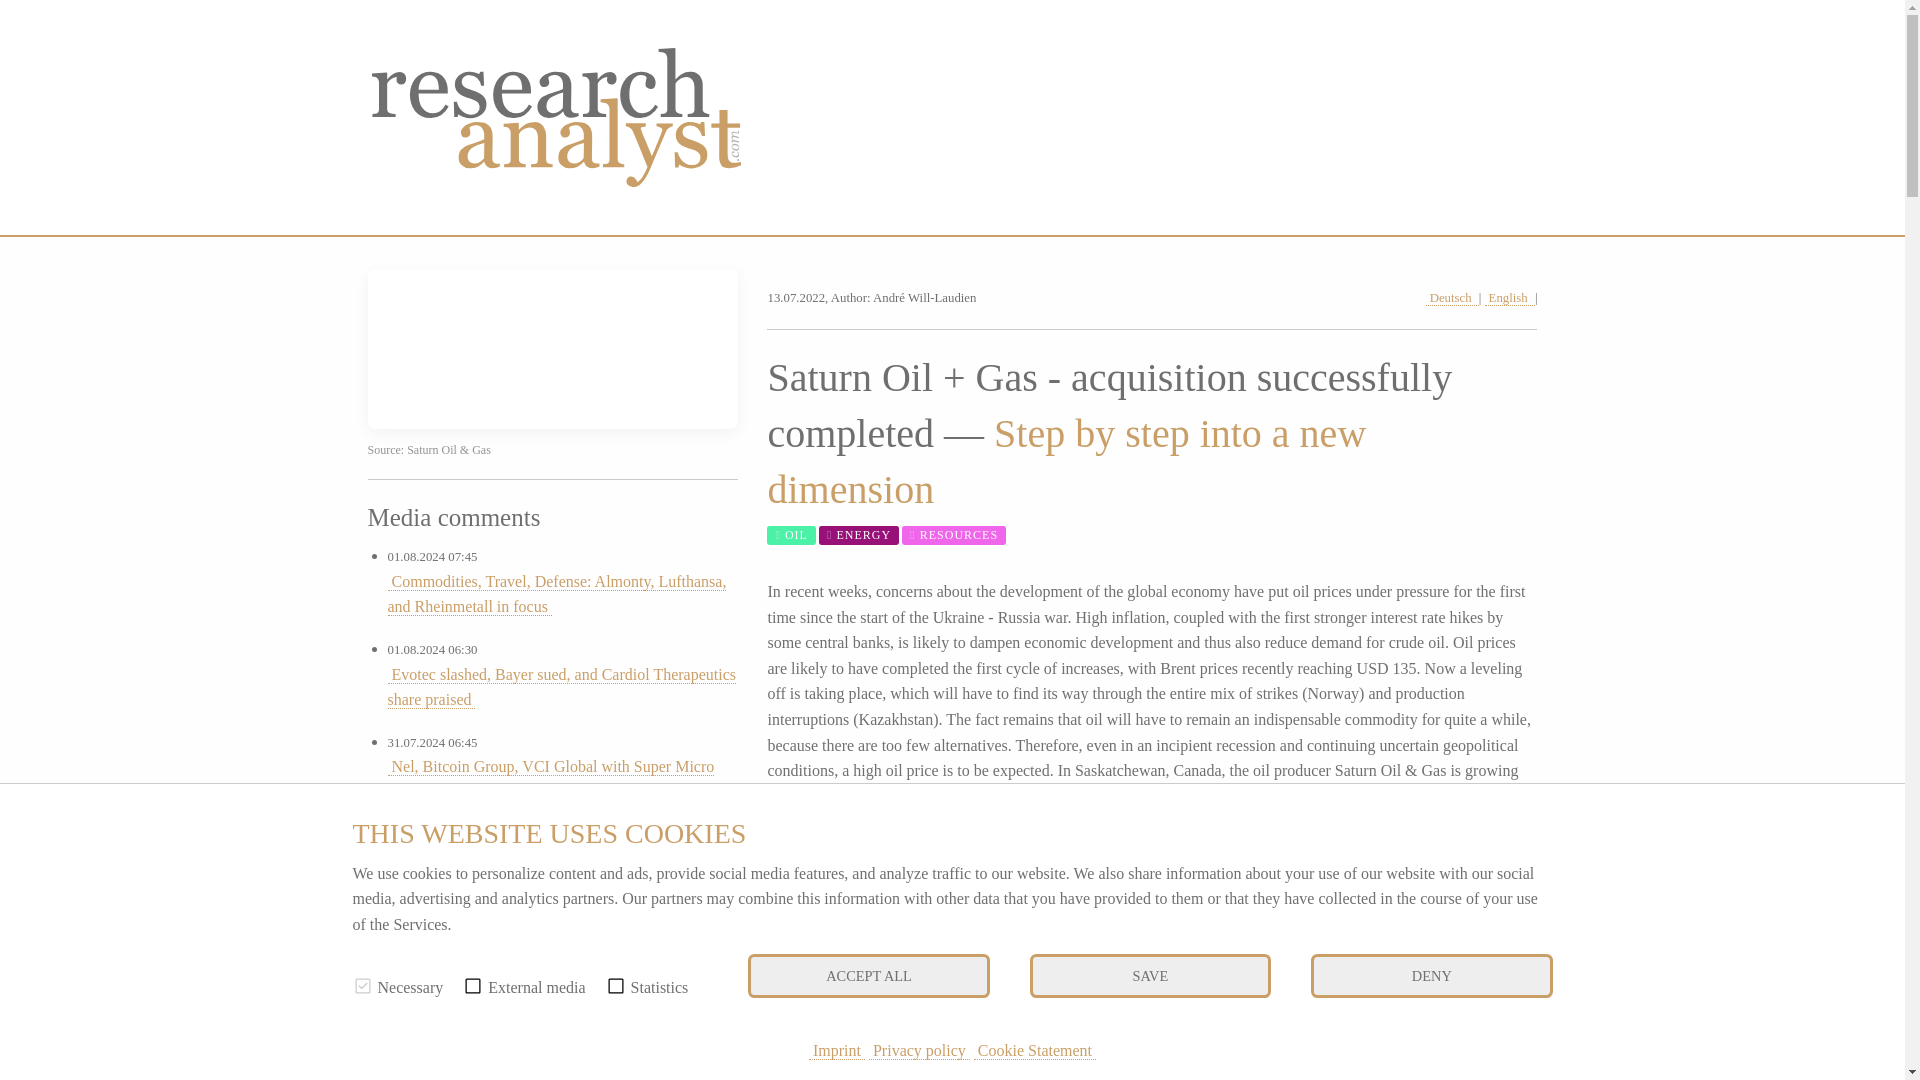 This screenshot has height=1080, width=1920. Describe the element at coordinates (1452, 298) in the screenshot. I see `Deutsch` at that location.